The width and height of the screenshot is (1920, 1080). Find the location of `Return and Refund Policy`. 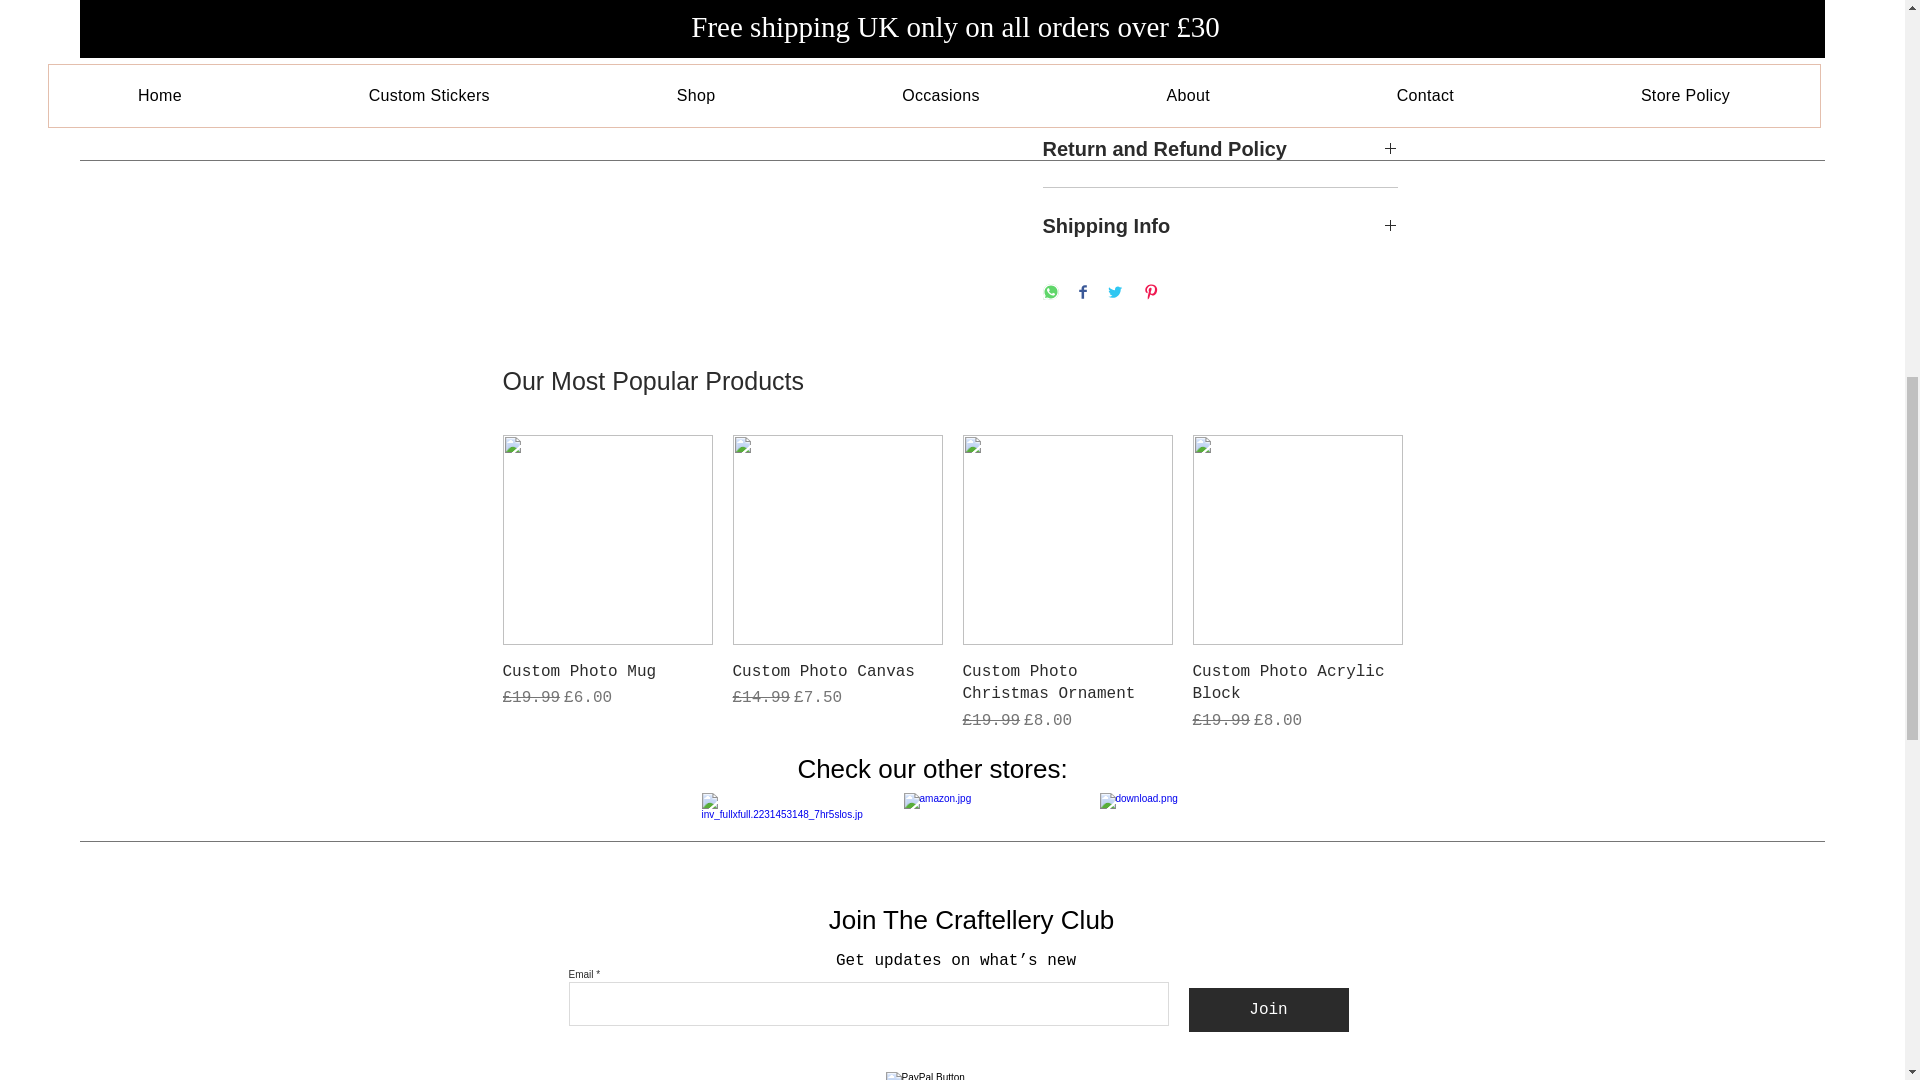

Return and Refund Policy is located at coordinates (1220, 149).